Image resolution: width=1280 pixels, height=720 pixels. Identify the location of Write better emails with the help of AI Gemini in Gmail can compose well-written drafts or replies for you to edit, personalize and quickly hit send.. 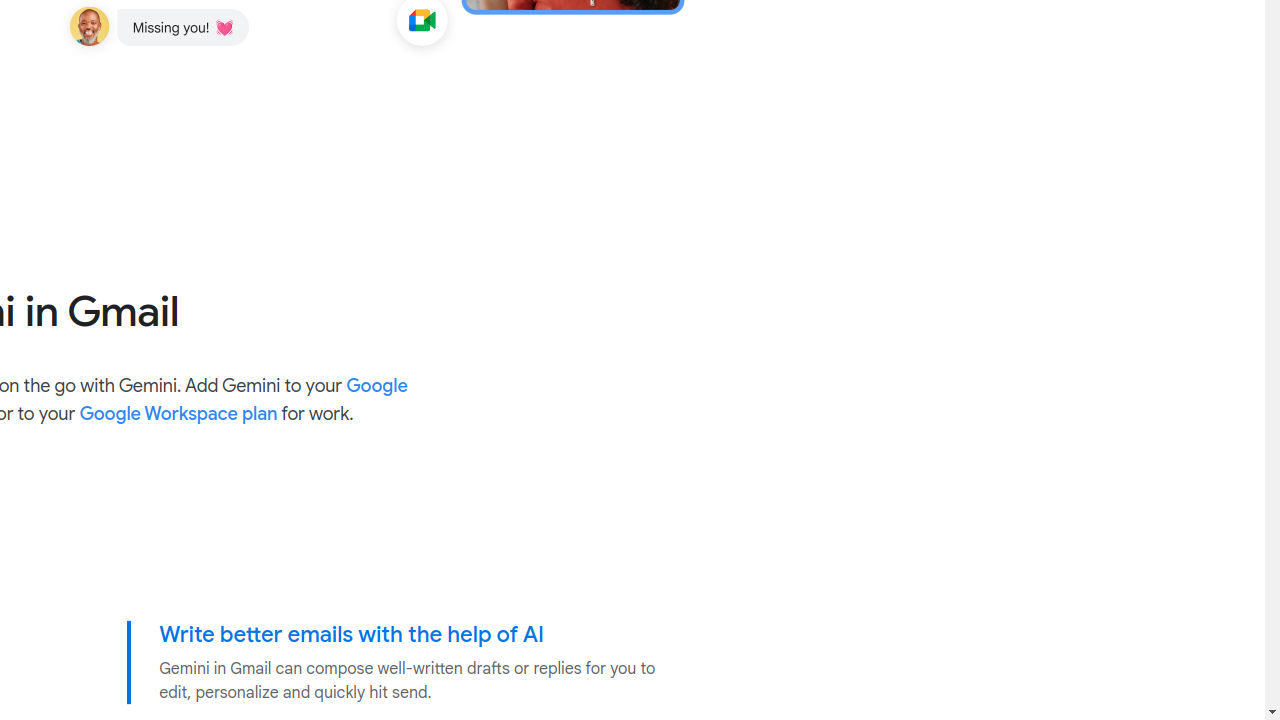
(412, 663).